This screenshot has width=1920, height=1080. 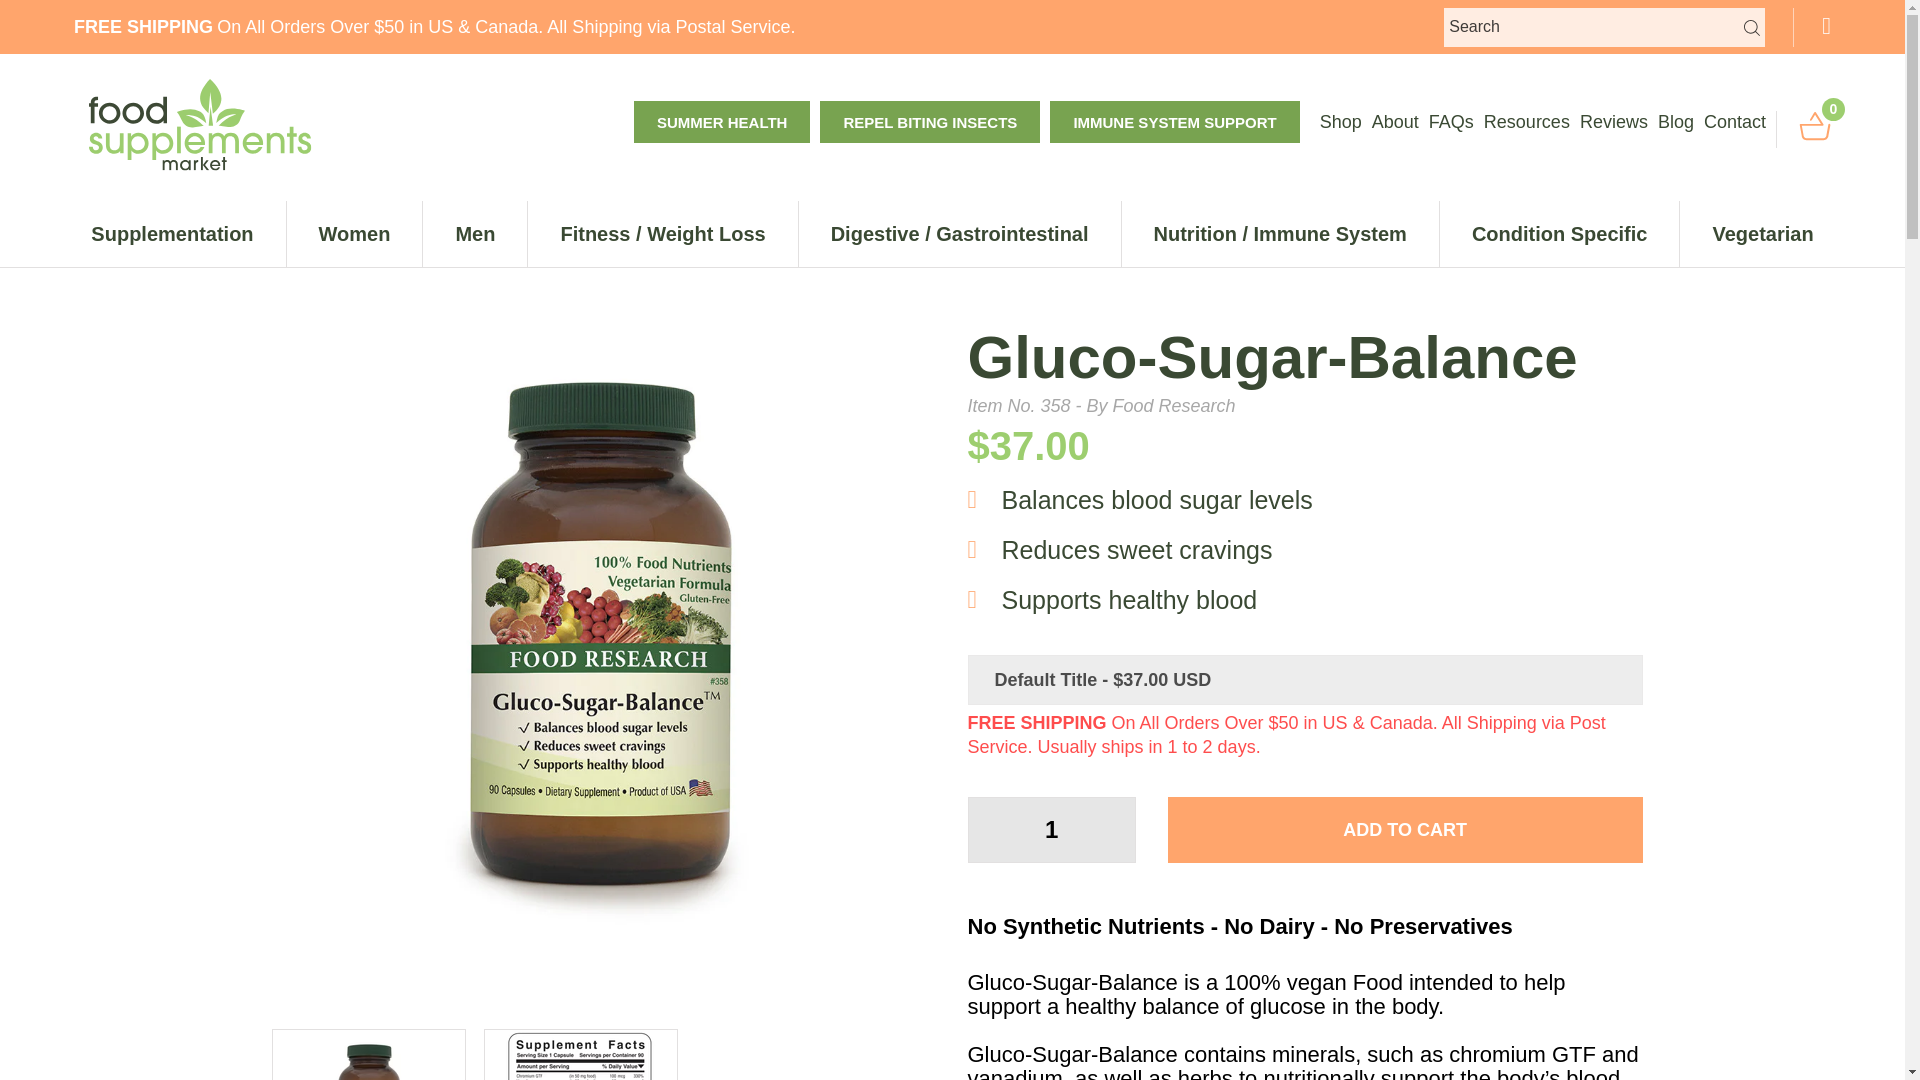 I want to click on About, so click(x=1395, y=122).